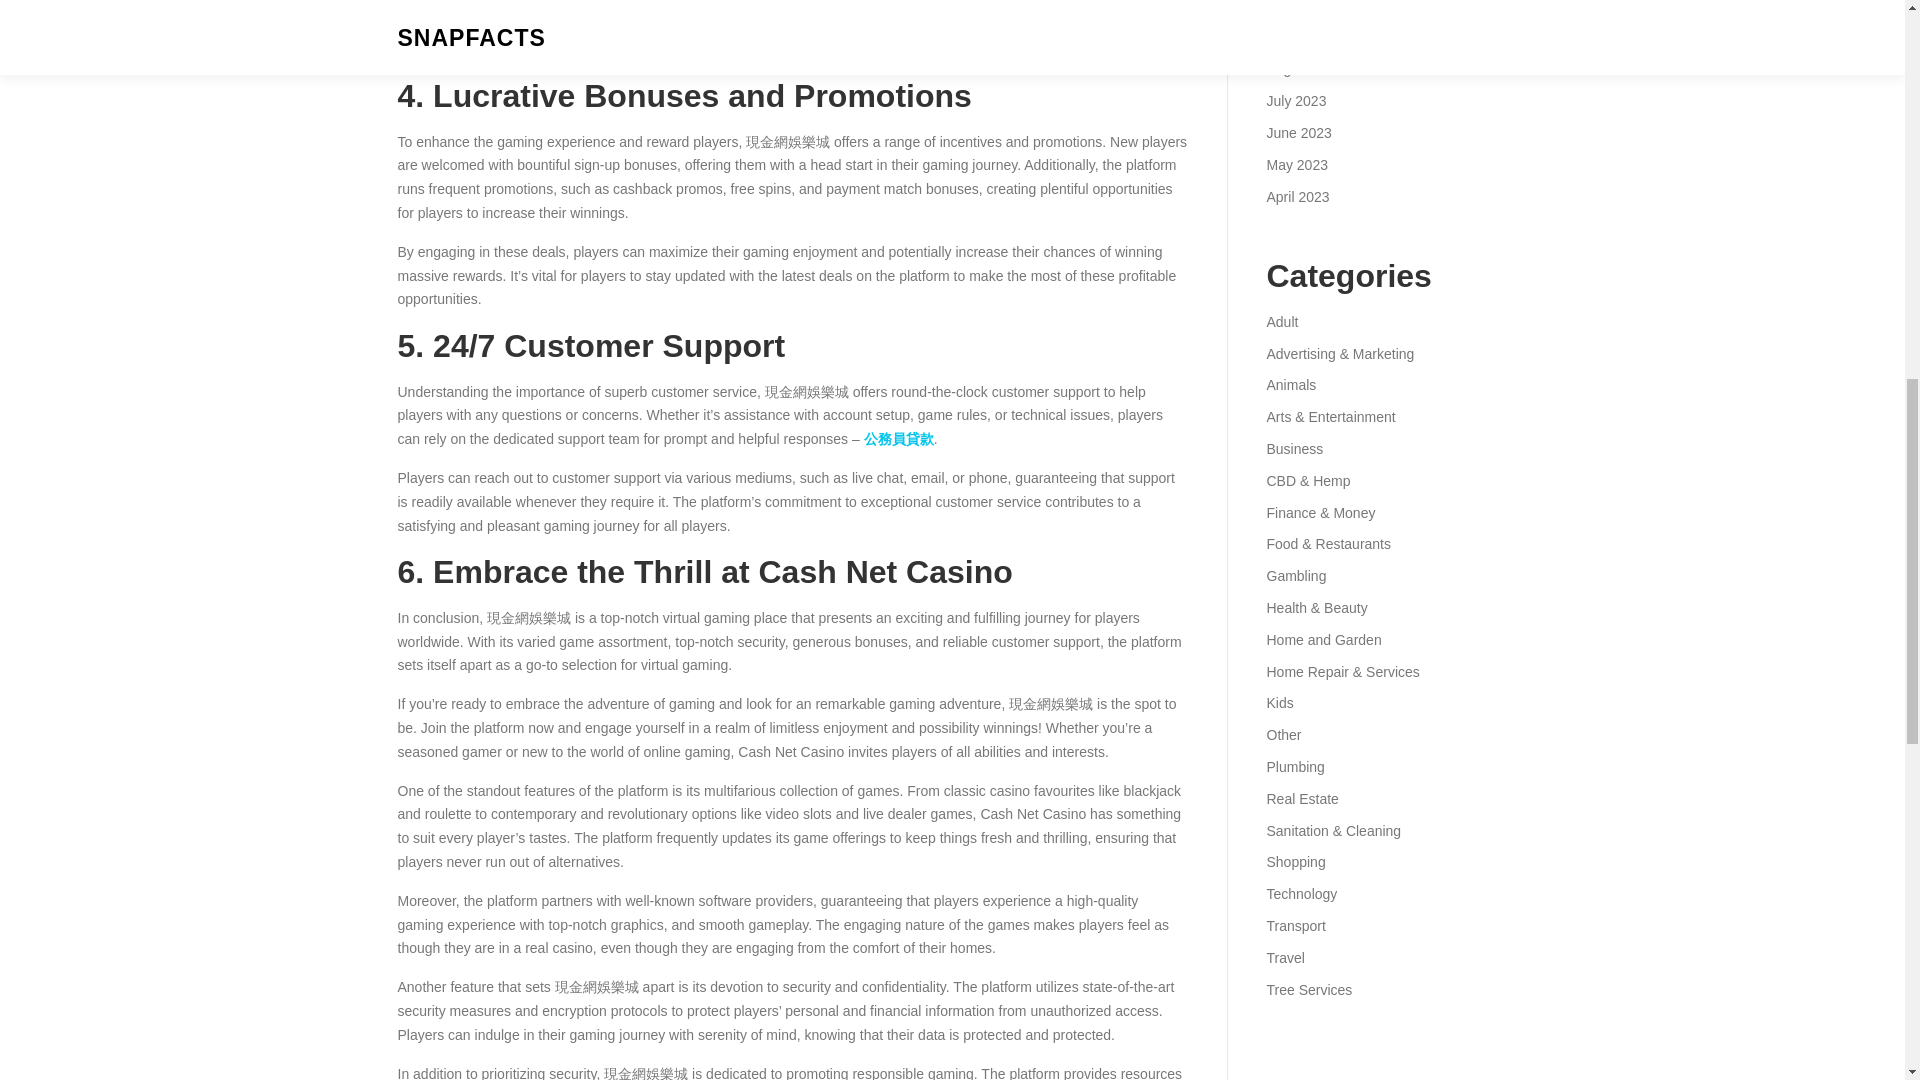 This screenshot has height=1080, width=1920. Describe the element at coordinates (1298, 133) in the screenshot. I see `June 2023` at that location.